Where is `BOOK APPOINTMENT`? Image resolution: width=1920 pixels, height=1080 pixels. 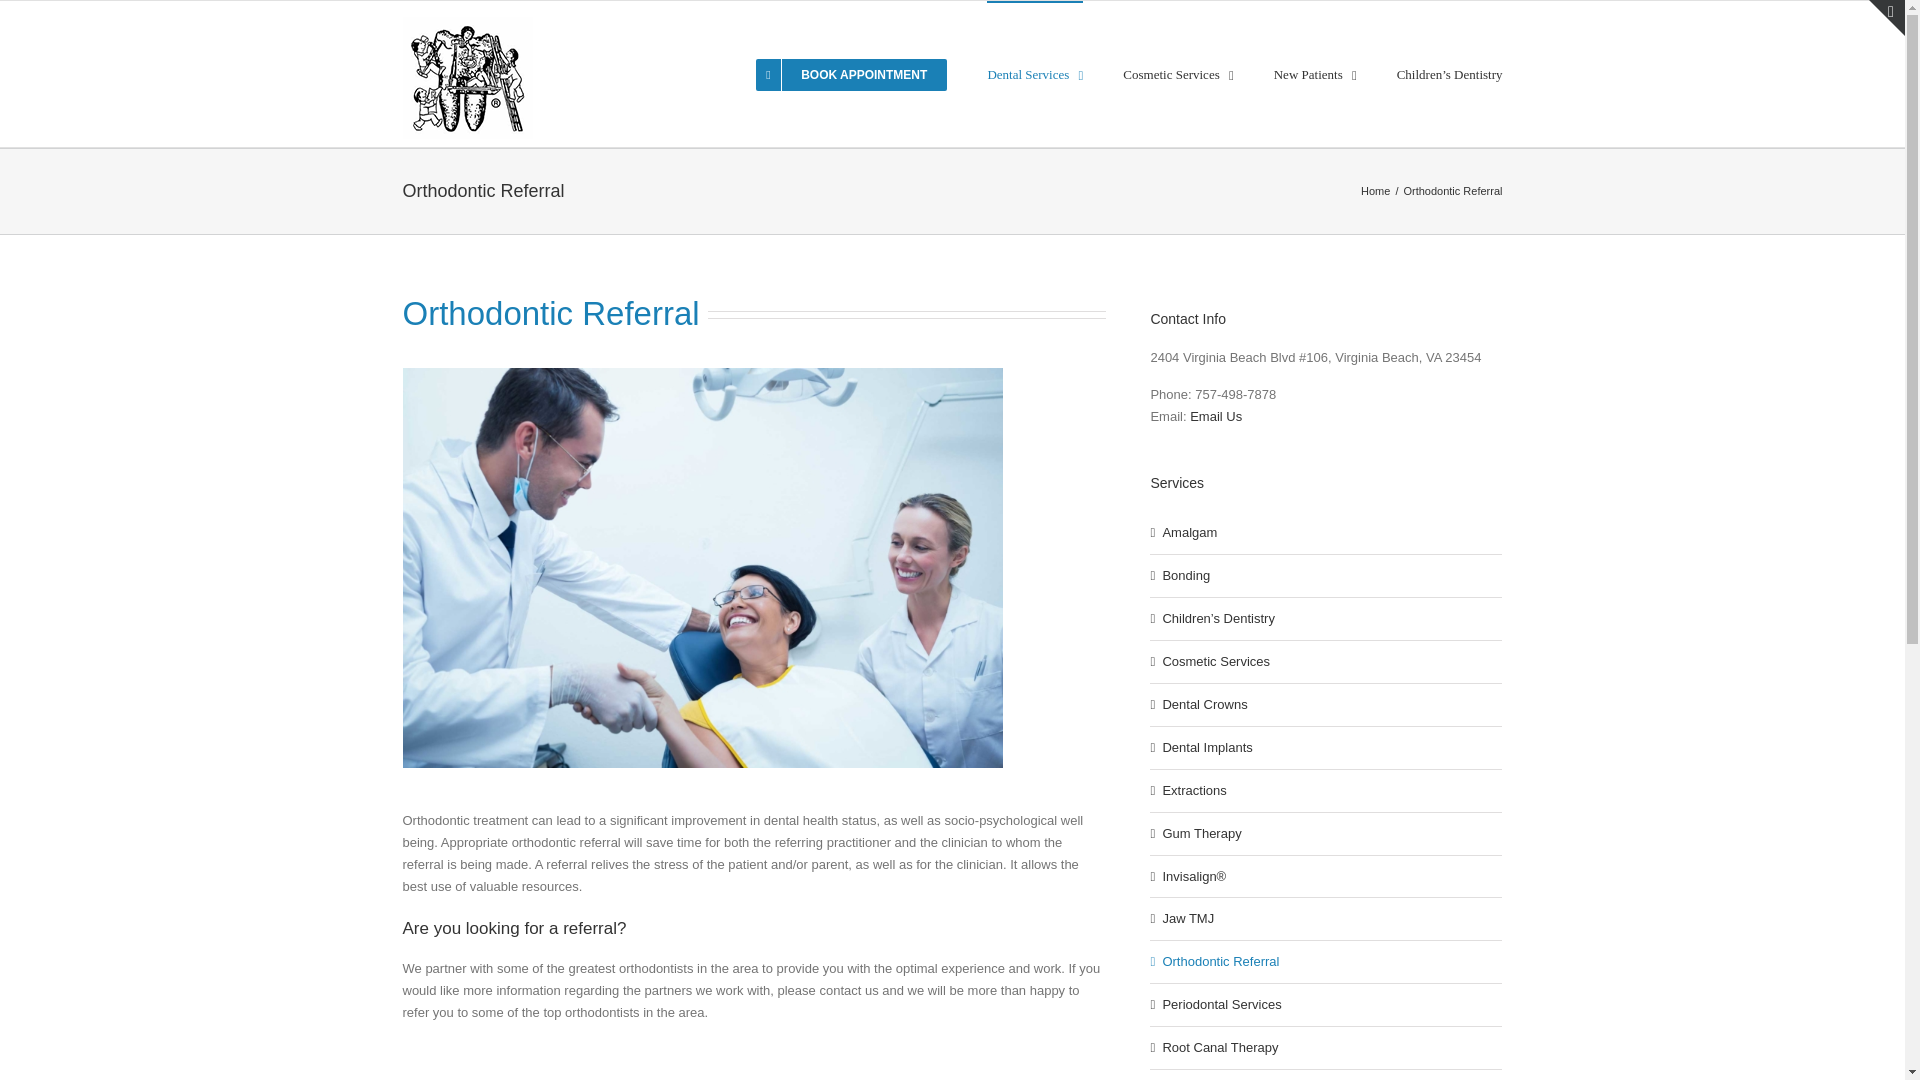
BOOK APPOINTMENT is located at coordinates (851, 74).